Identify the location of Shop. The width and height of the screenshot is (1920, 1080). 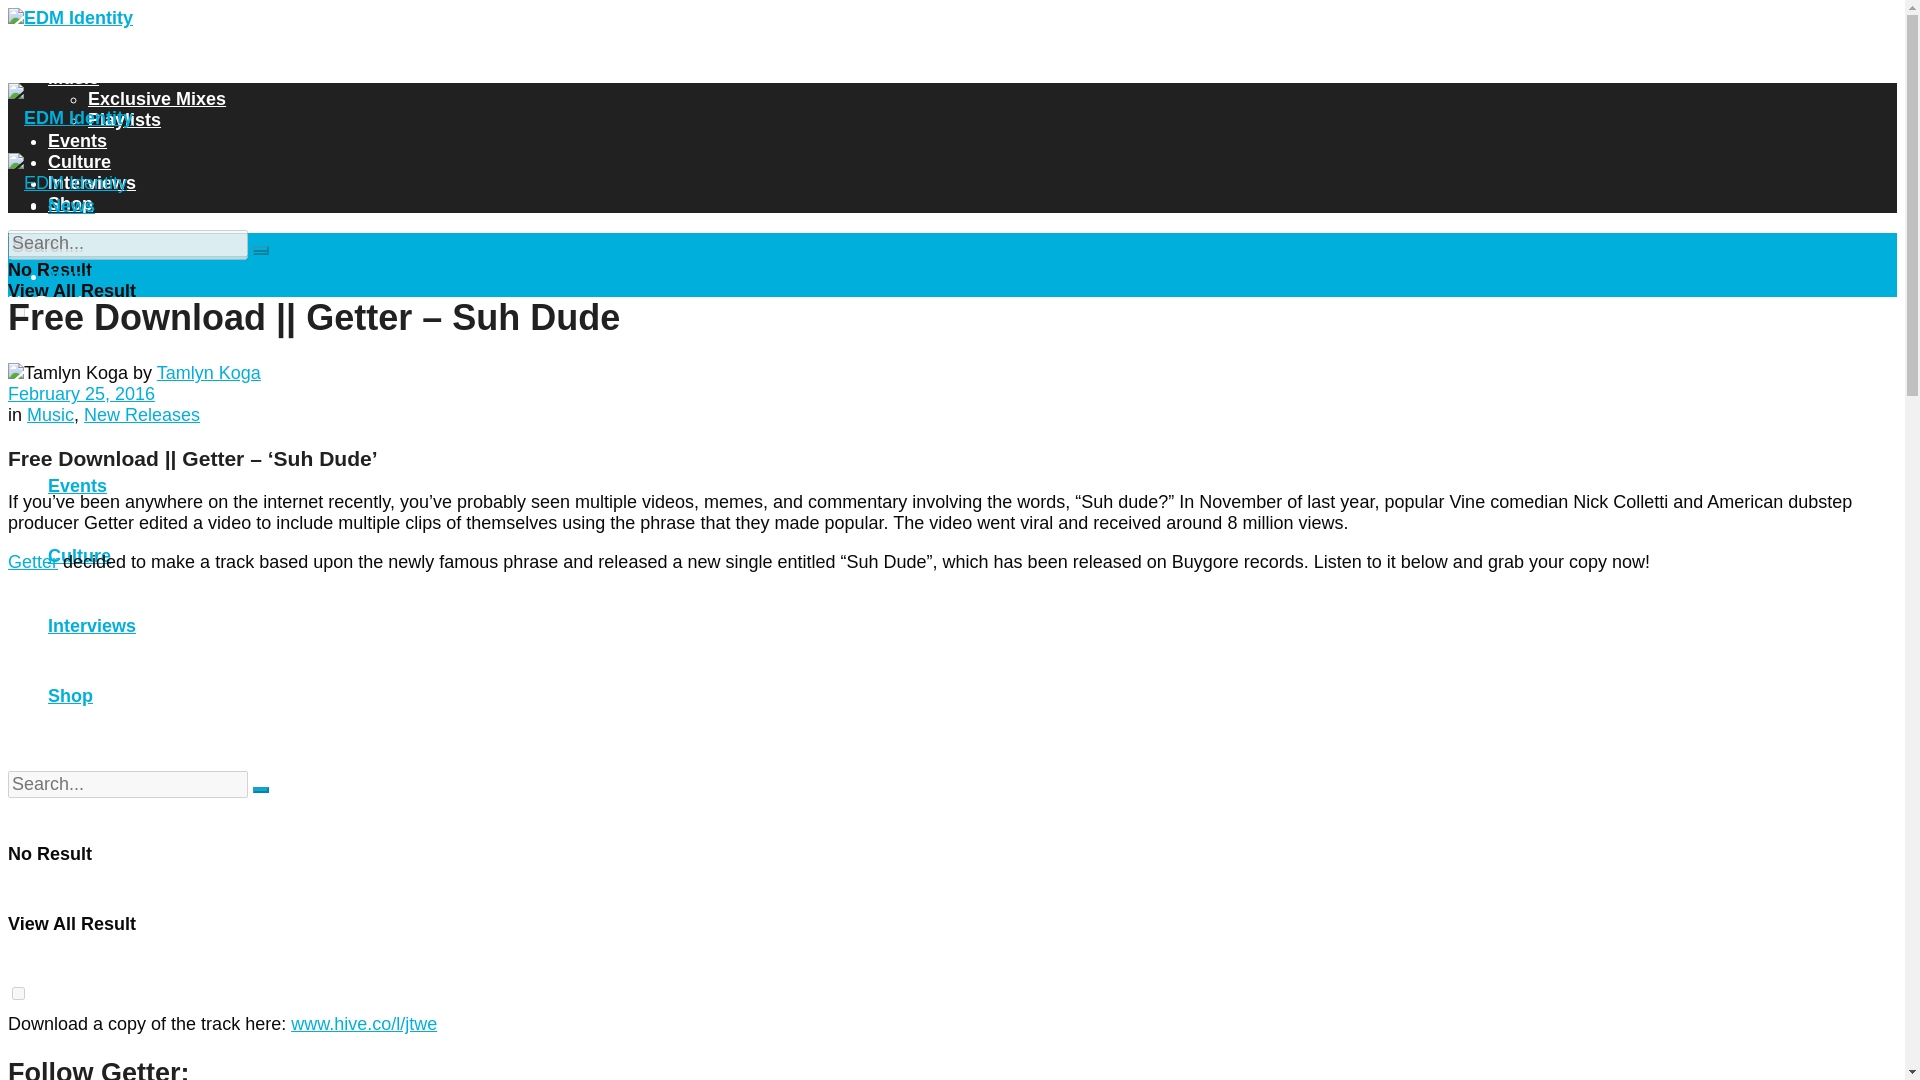
(70, 696).